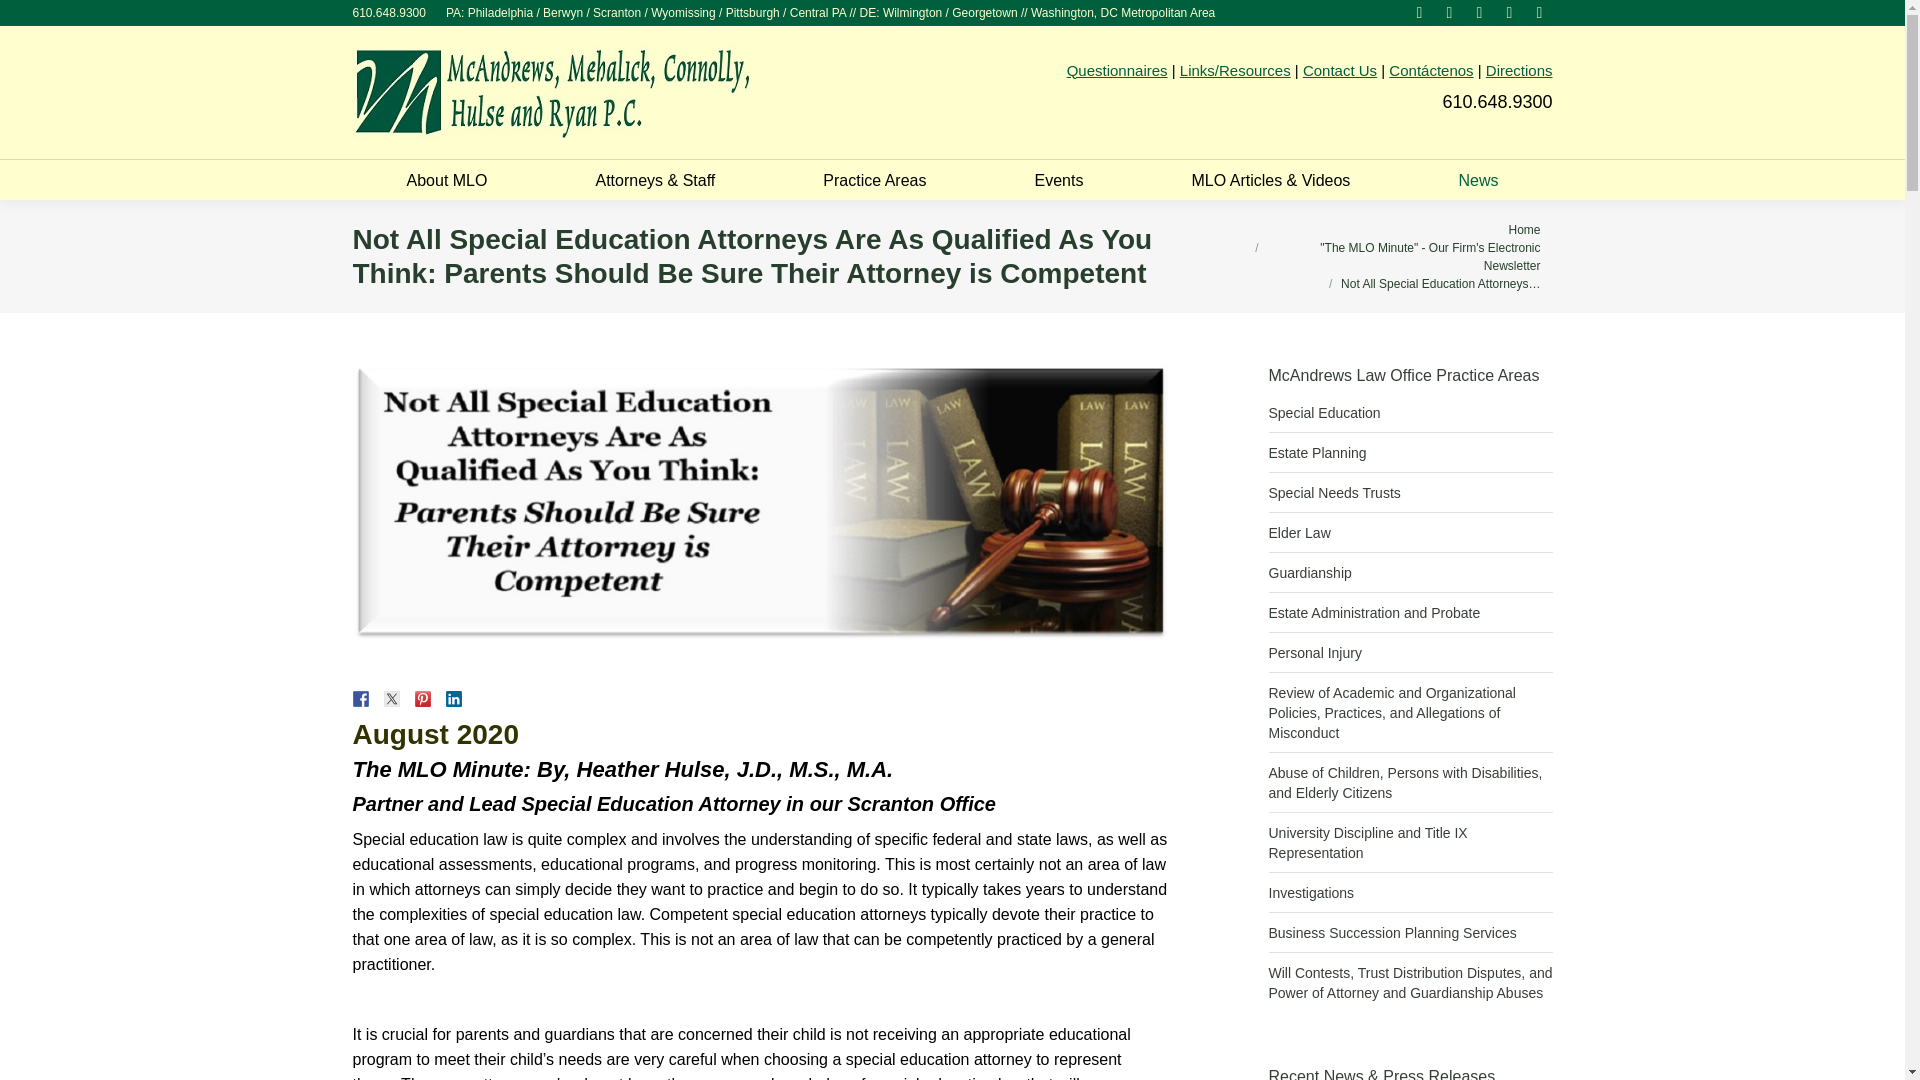 The height and width of the screenshot is (1080, 1920). I want to click on Questionnaires, so click(1117, 70).